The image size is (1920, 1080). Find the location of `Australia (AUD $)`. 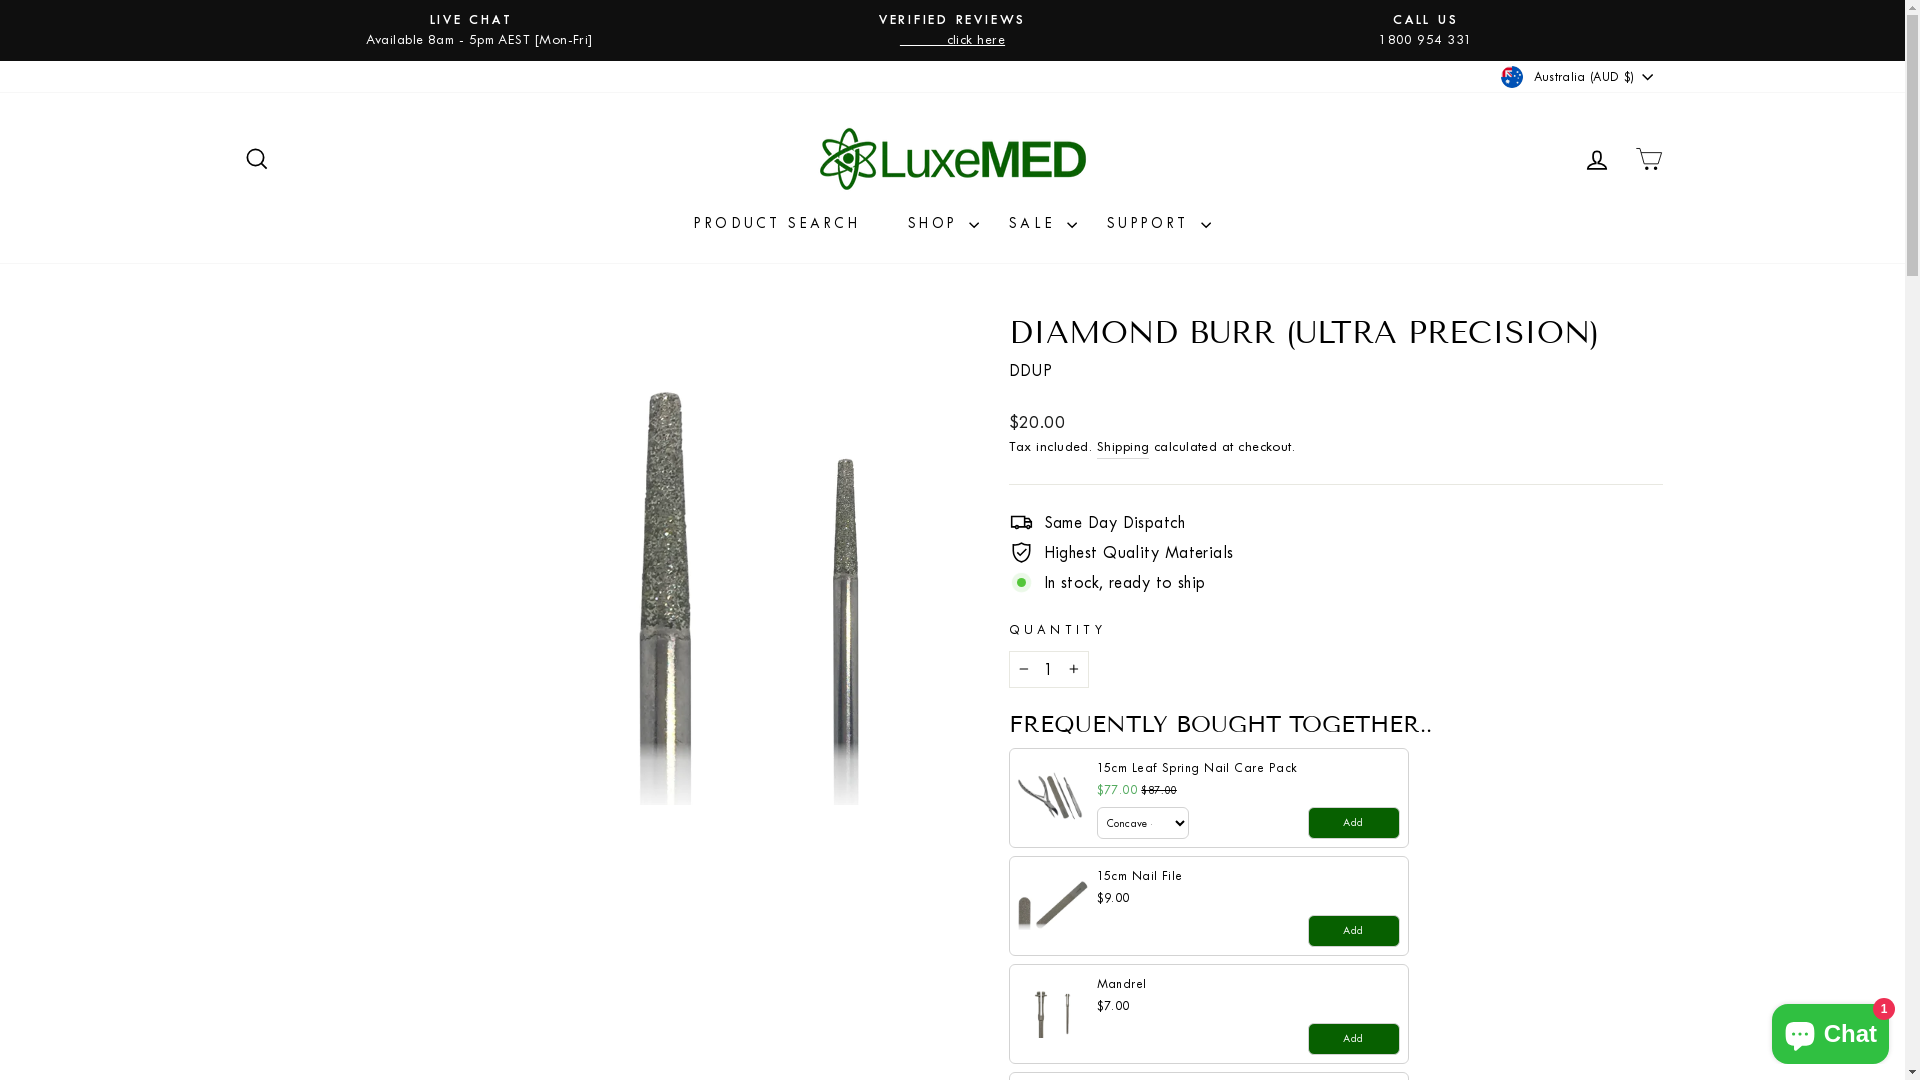

Australia (AUD $) is located at coordinates (1579, 77).